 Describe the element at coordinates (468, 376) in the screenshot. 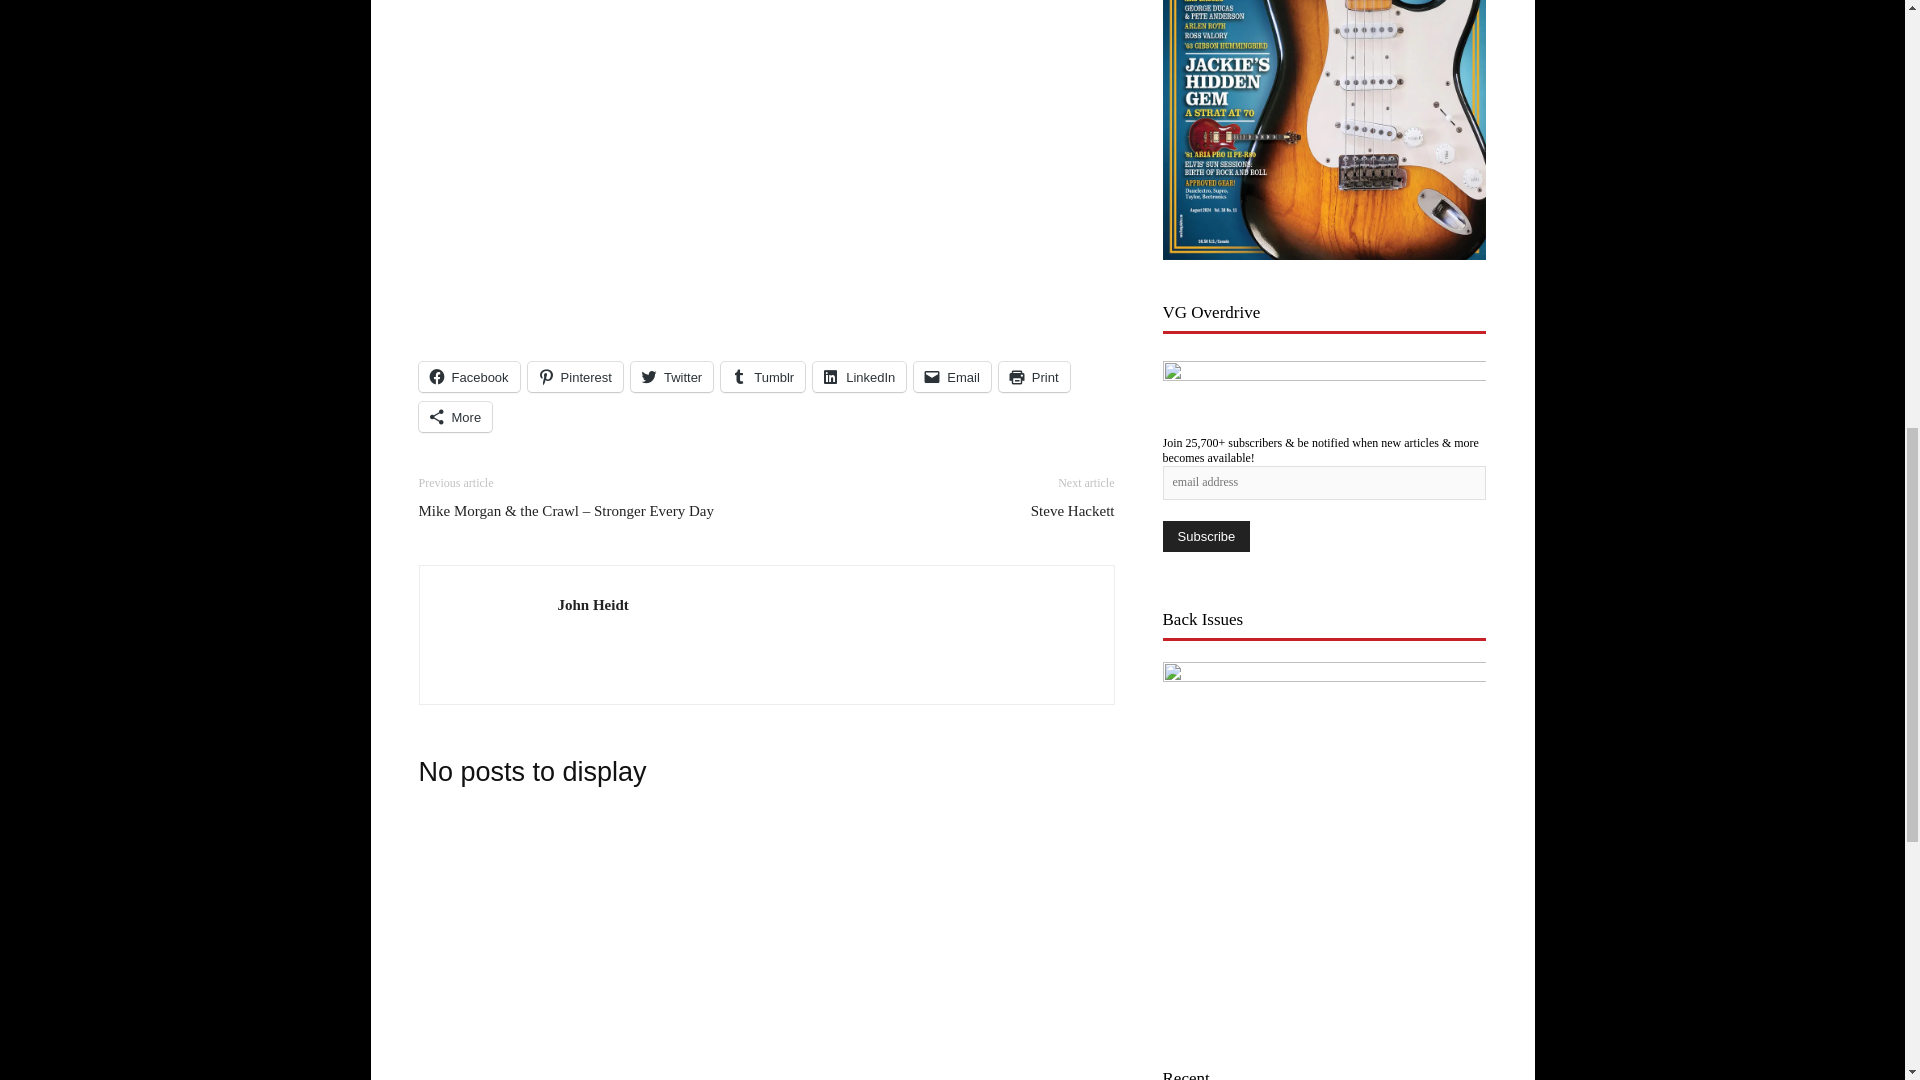

I see `Click to share on Facebook` at that location.